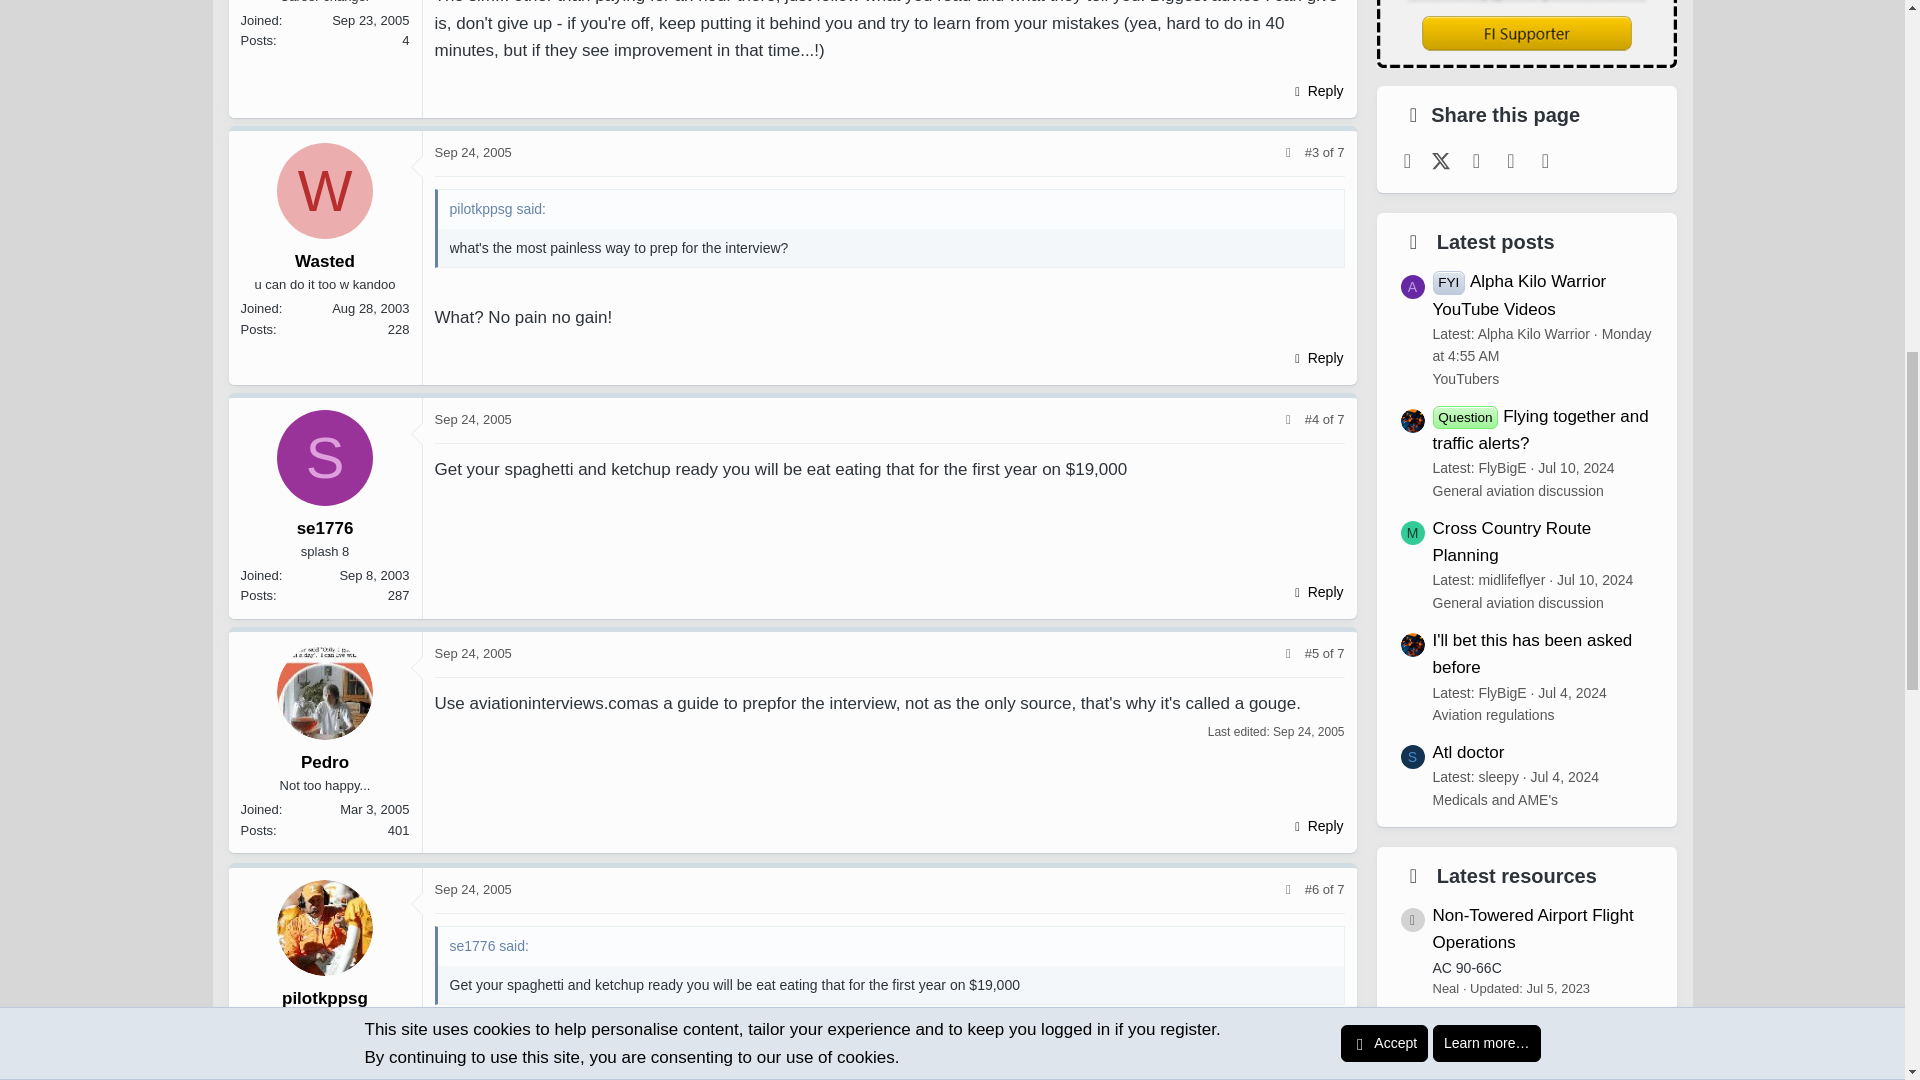 Image resolution: width=1920 pixels, height=1080 pixels. I want to click on Reply, quoting this message, so click(1316, 826).